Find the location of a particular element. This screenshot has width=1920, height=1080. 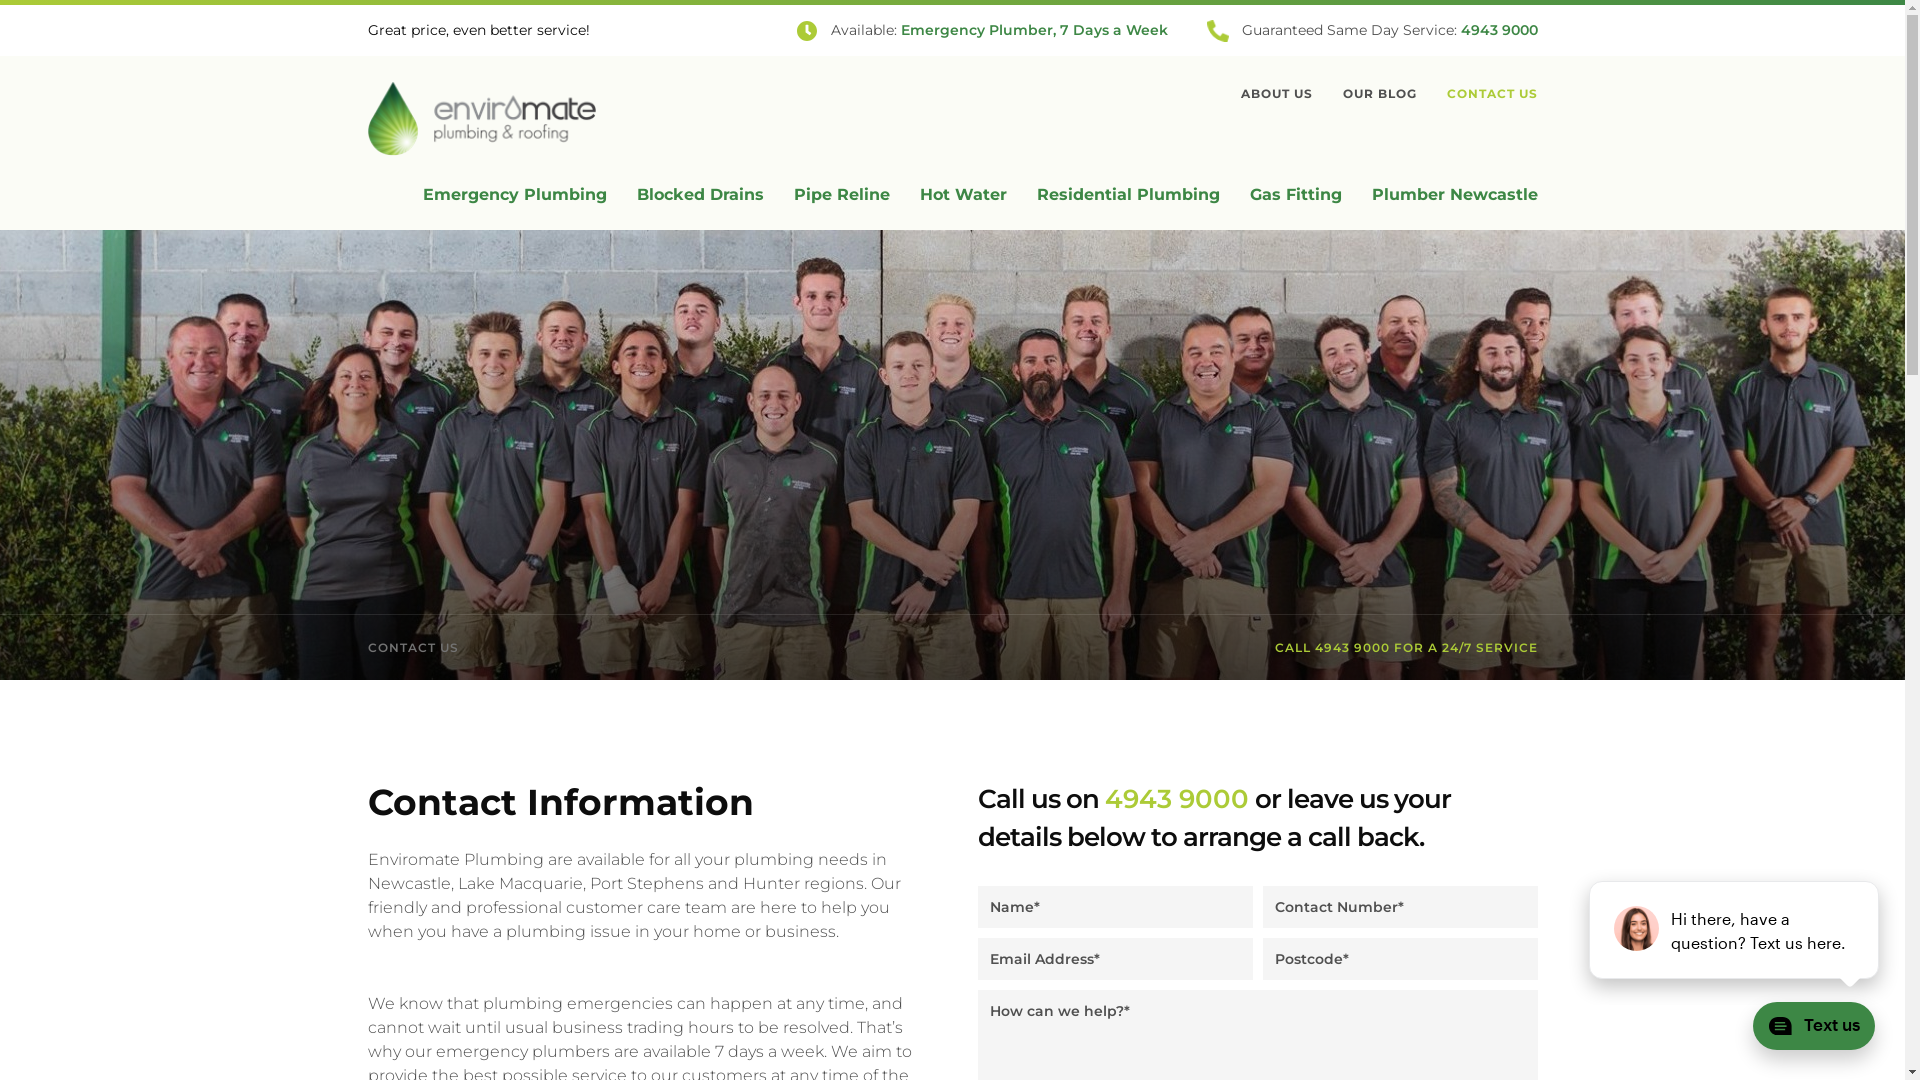

CONTACT US is located at coordinates (1492, 94).